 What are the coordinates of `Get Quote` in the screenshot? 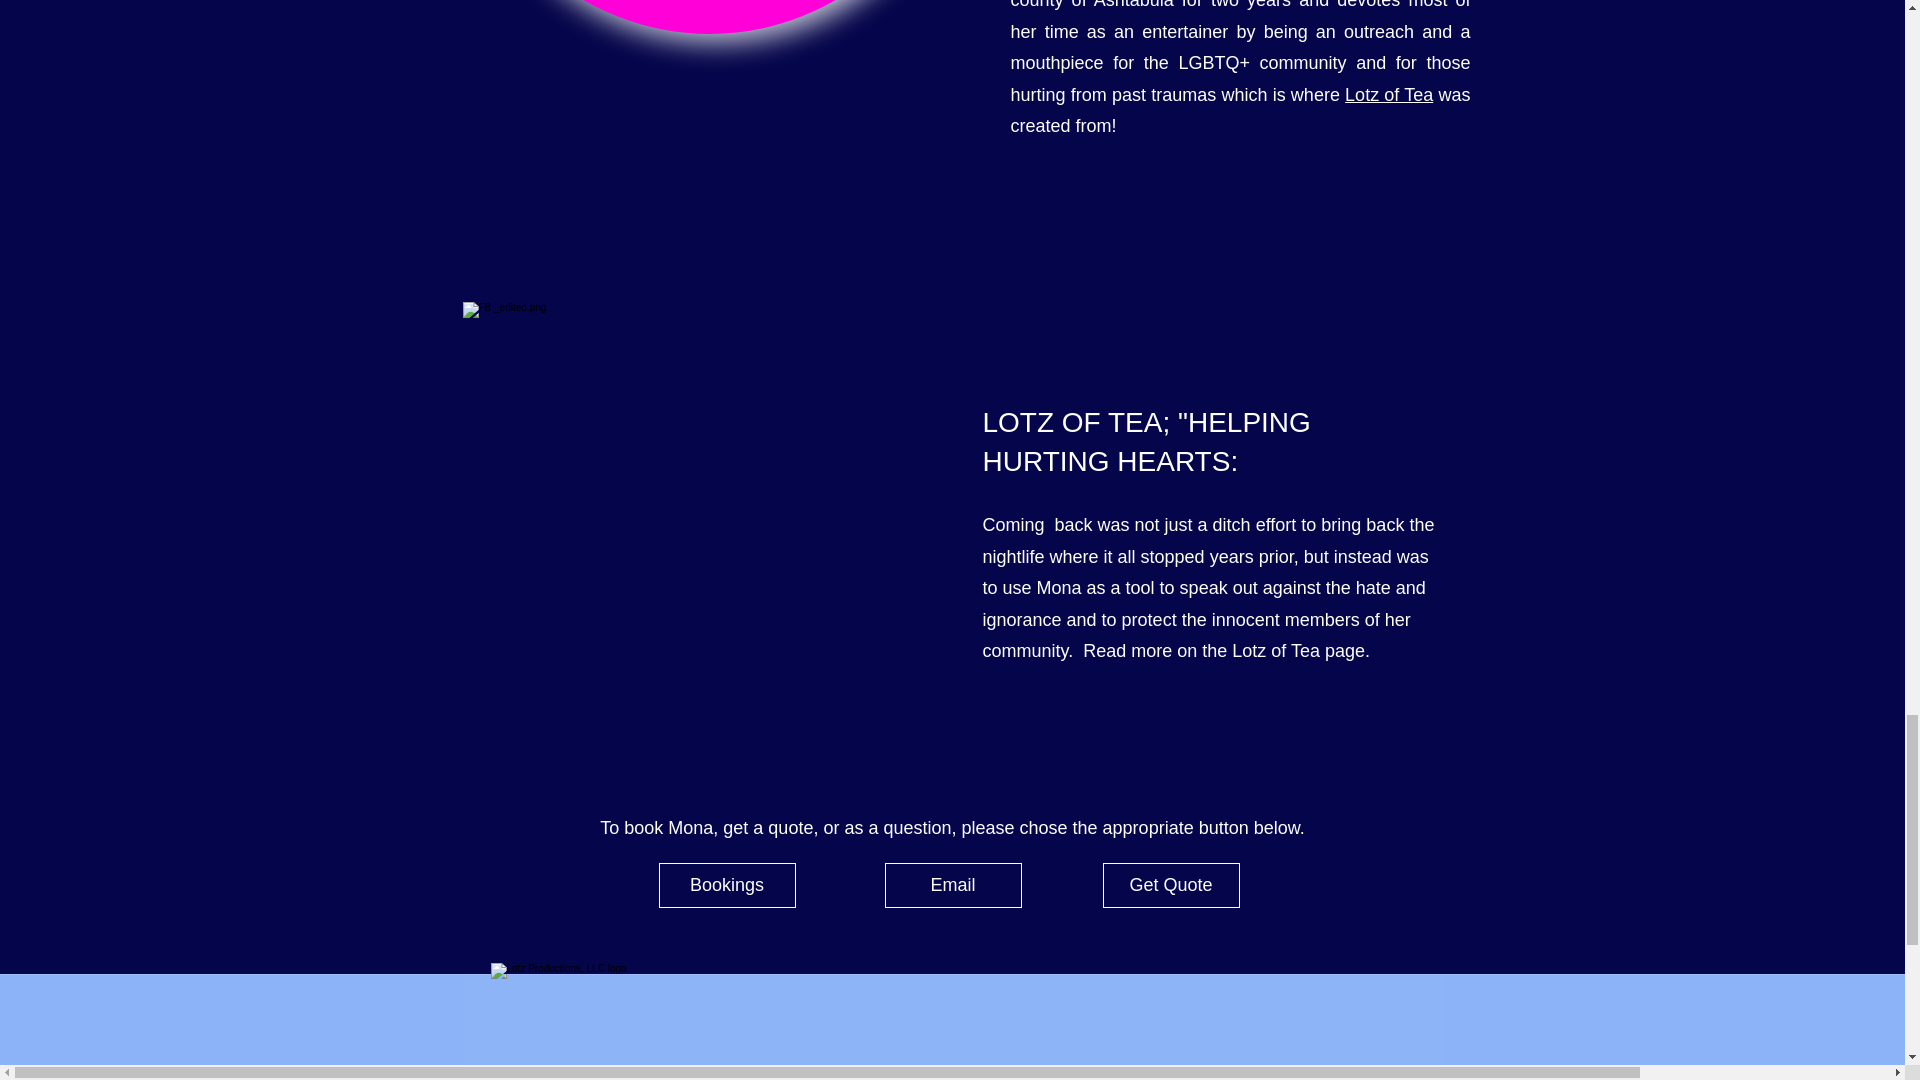 It's located at (1170, 885).